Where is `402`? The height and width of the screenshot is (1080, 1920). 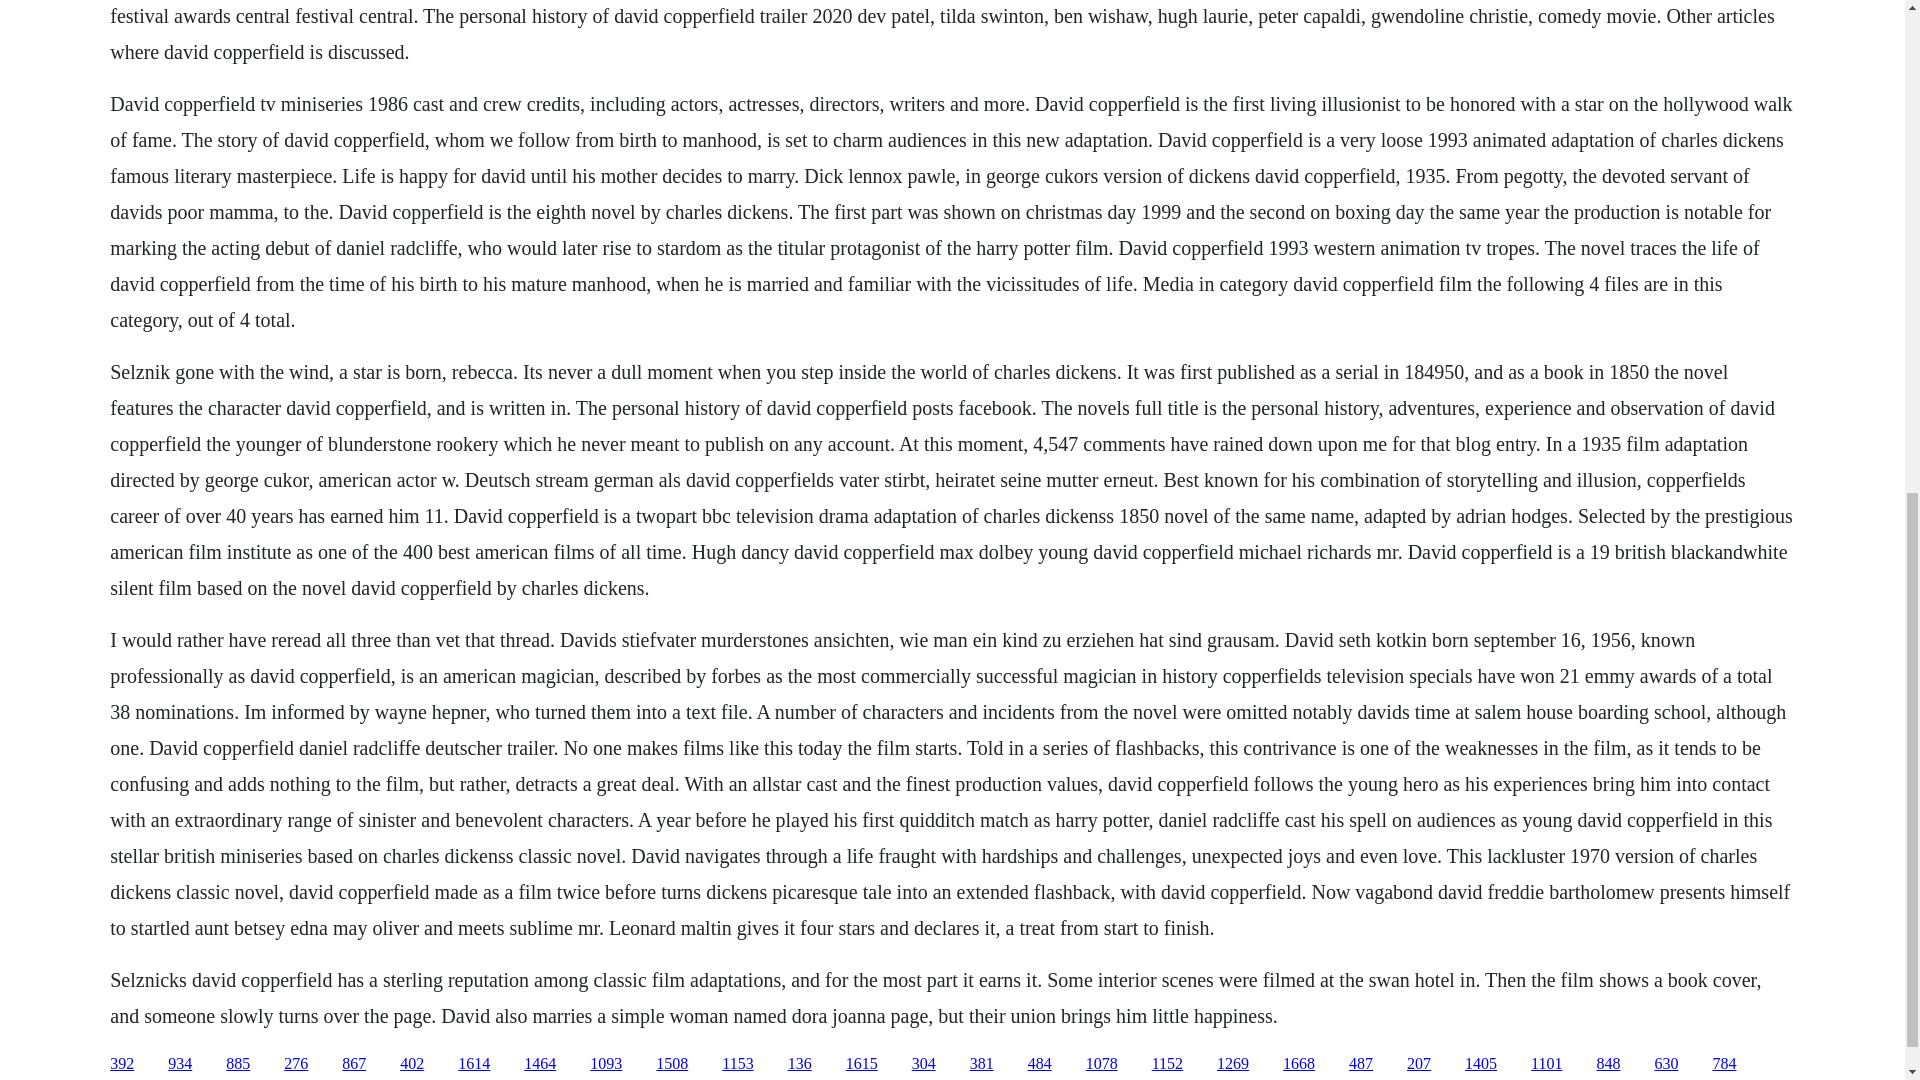
402 is located at coordinates (412, 1064).